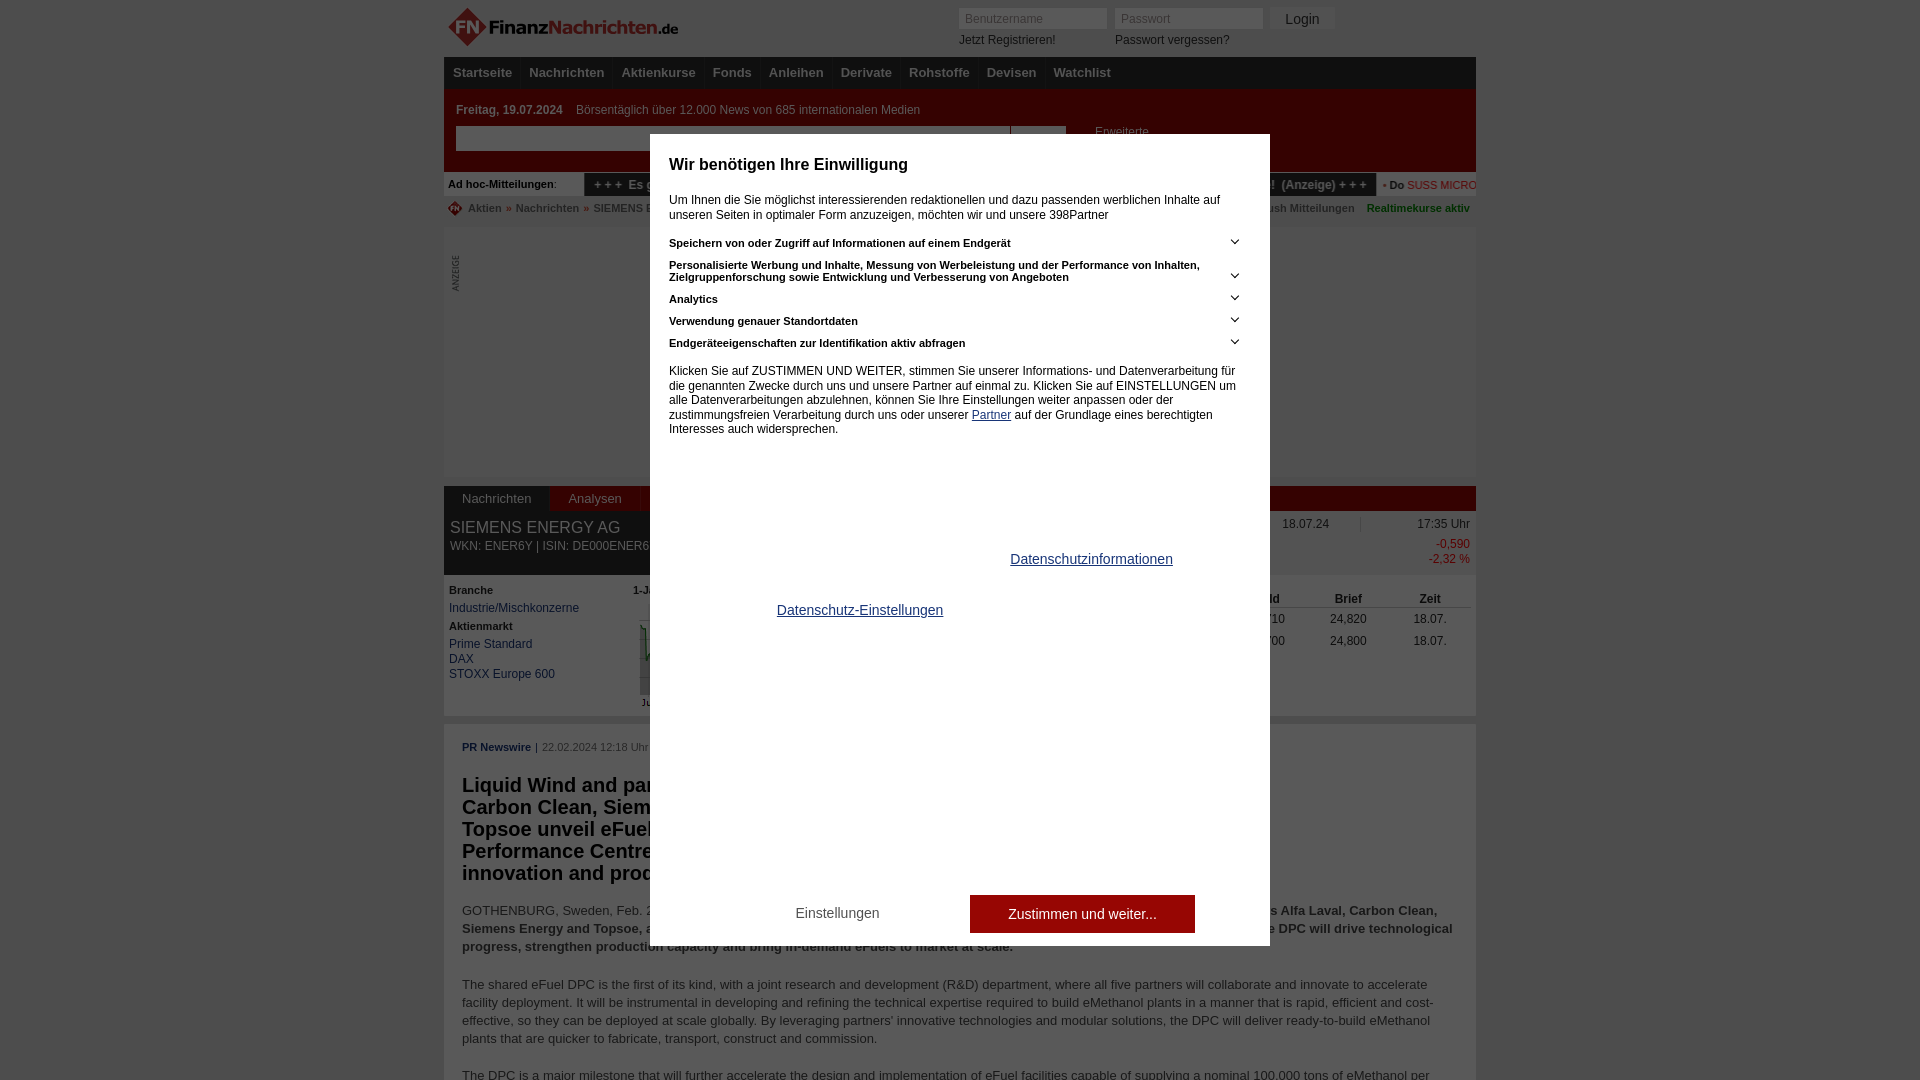 This screenshot has width=1920, height=1080. I want to click on Startseite, so click(482, 72).